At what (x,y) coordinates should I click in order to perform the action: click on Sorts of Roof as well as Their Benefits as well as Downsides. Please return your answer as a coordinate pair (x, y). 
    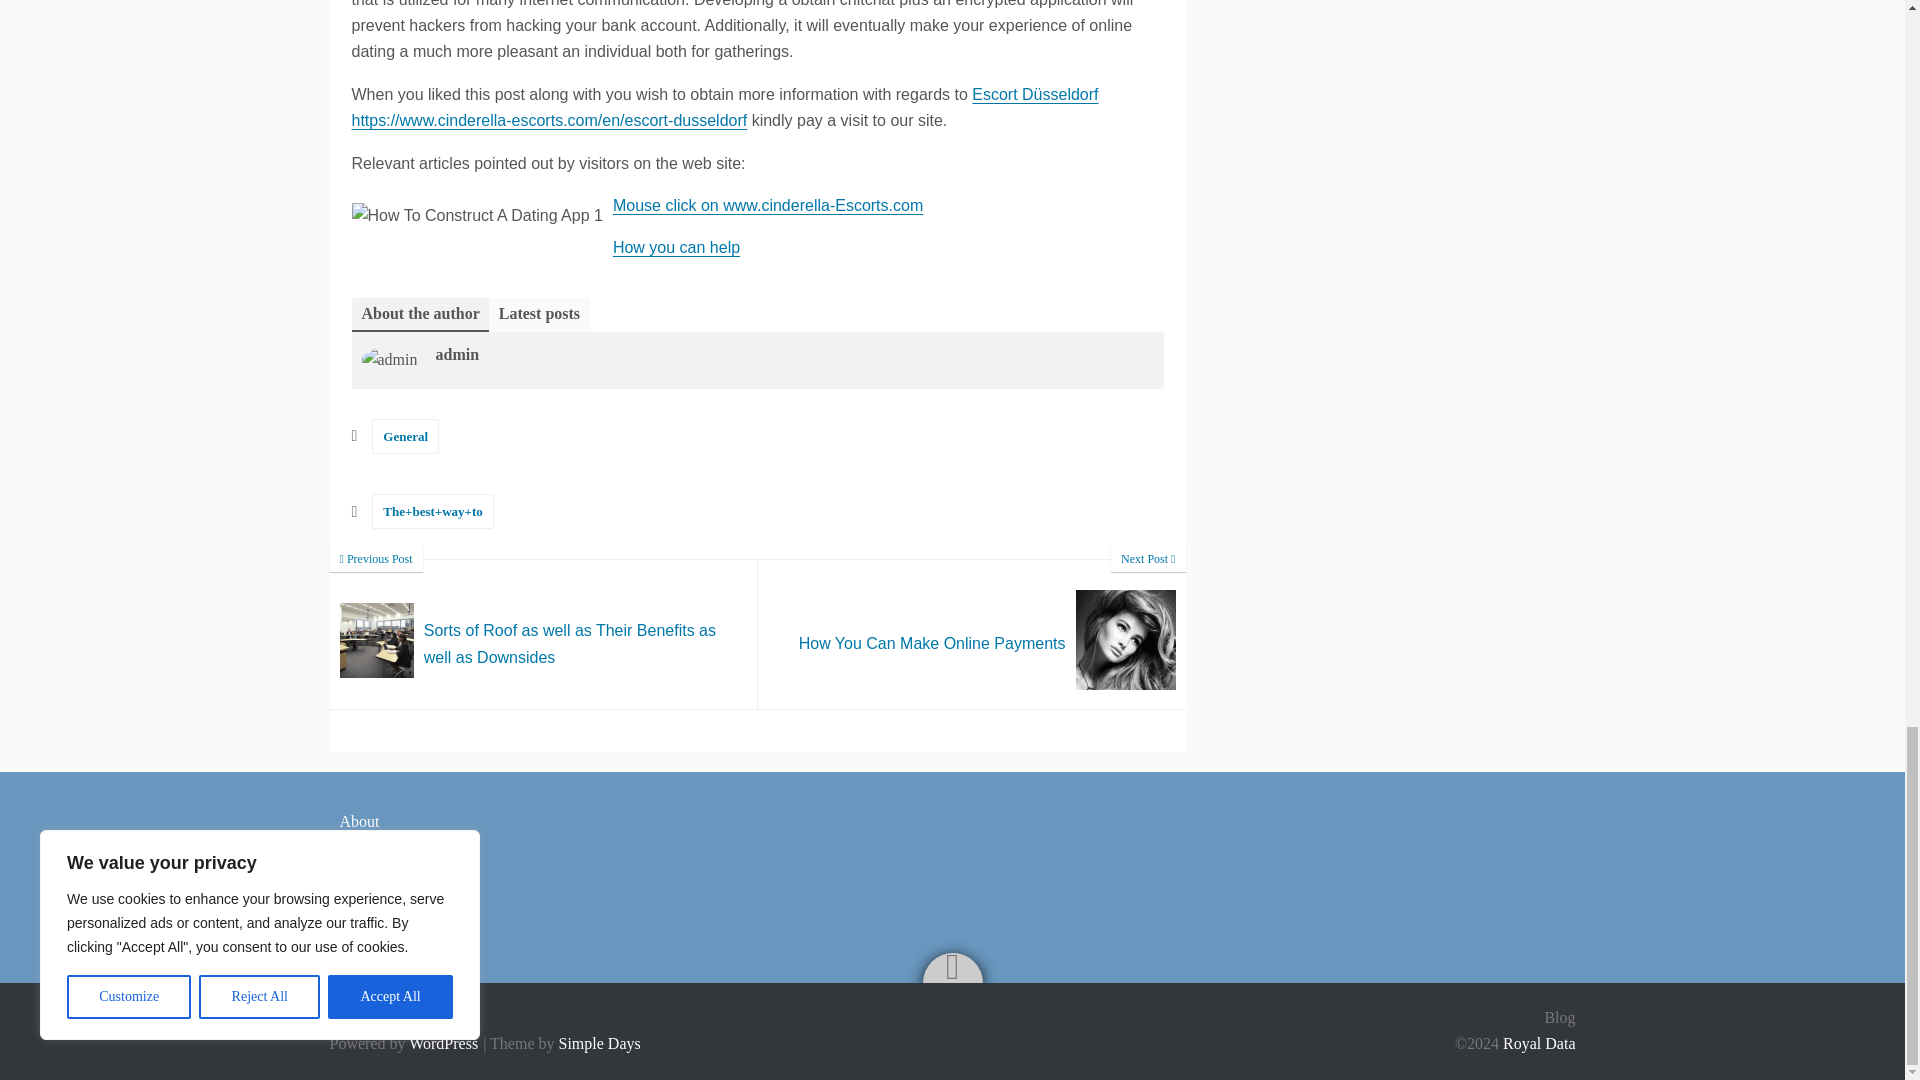
    Looking at the image, I should click on (544, 634).